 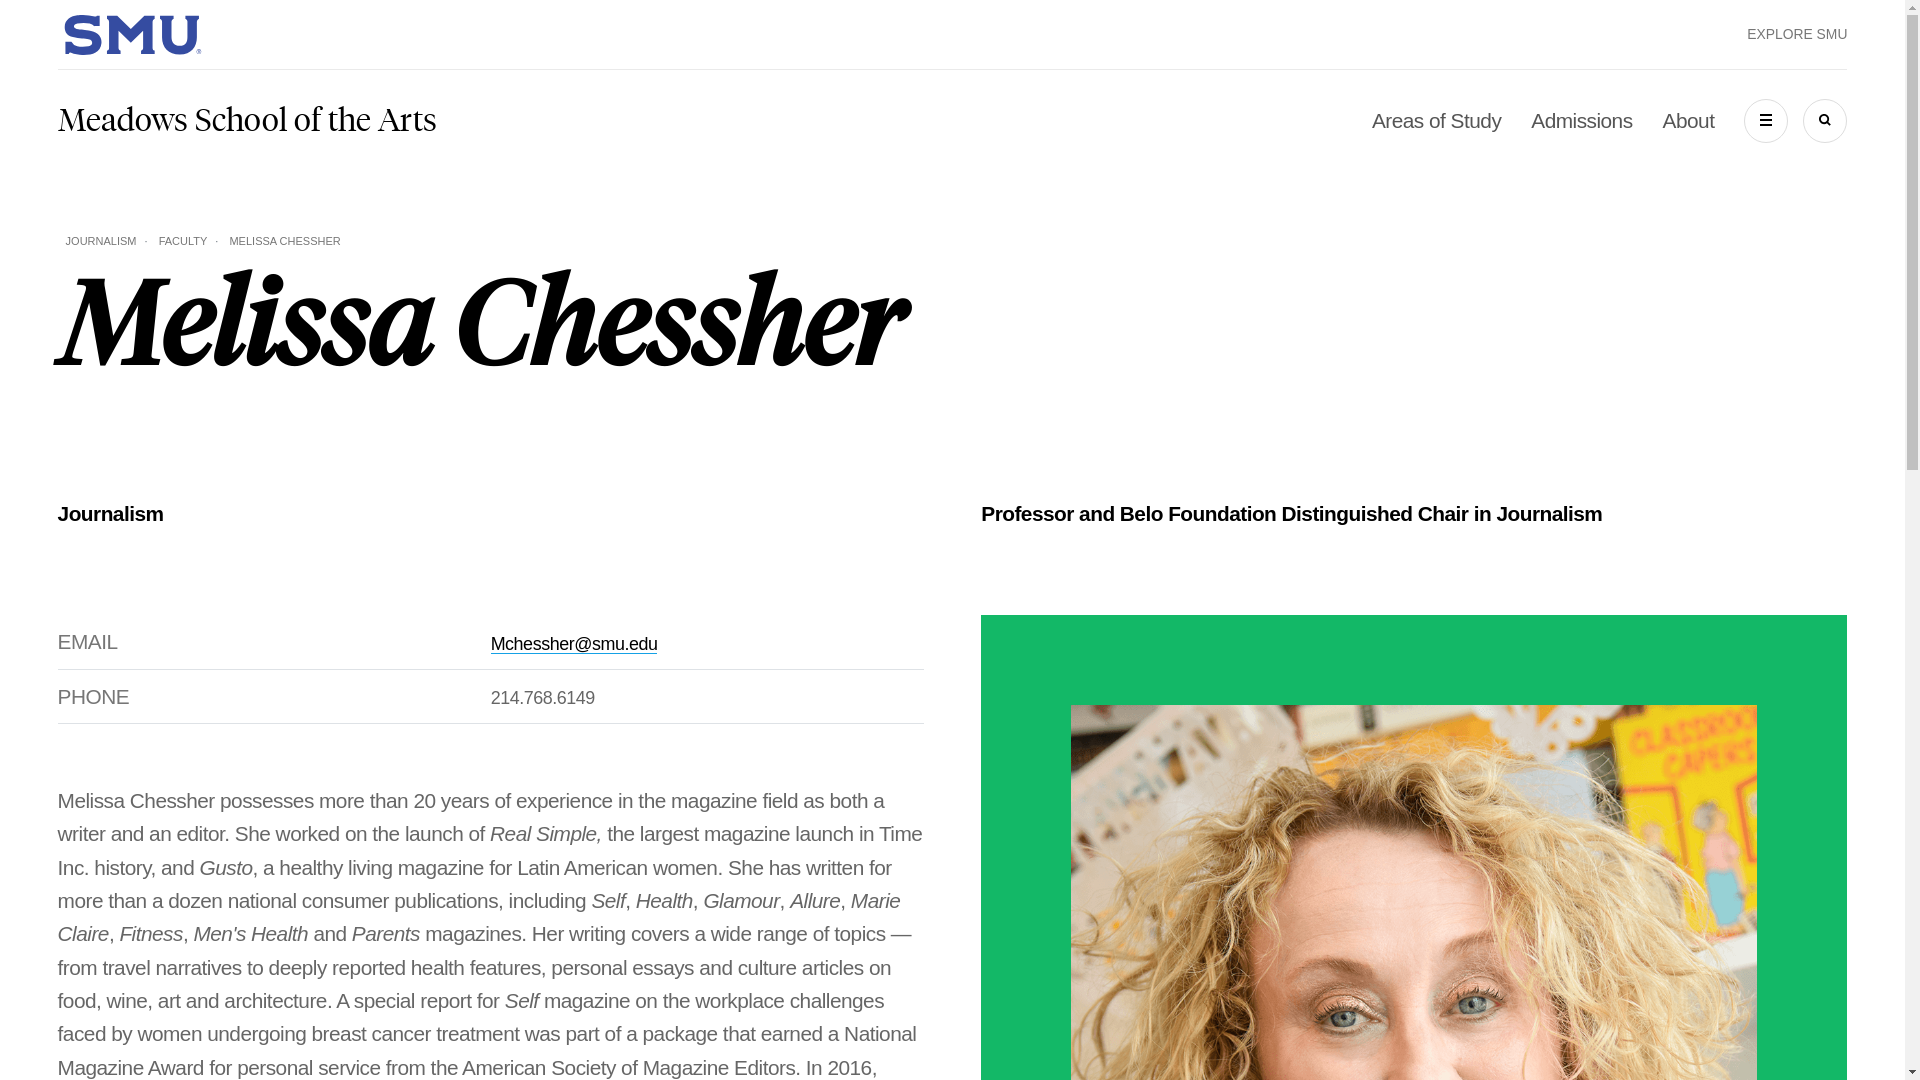 I want to click on Admissions, so click(x=1581, y=120).